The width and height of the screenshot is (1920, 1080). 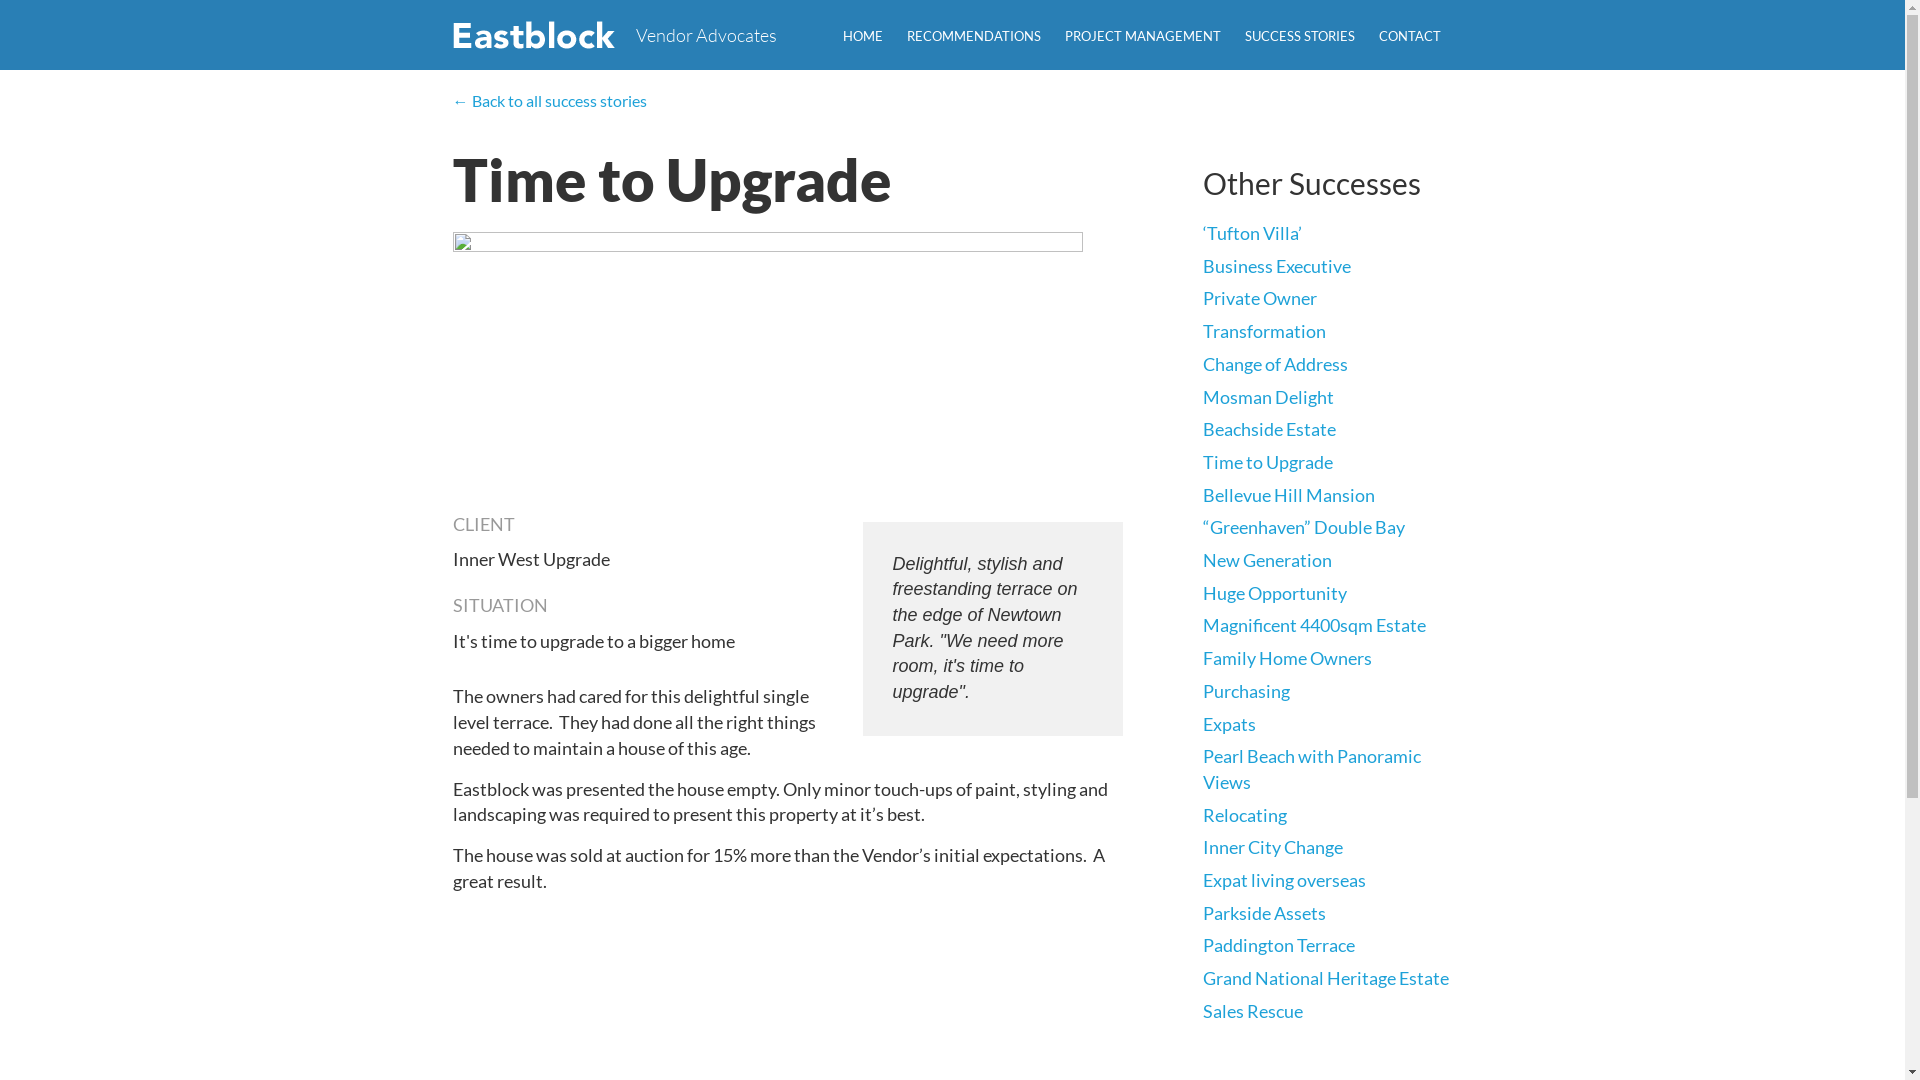 I want to click on Expat living overseas, so click(x=1284, y=880).